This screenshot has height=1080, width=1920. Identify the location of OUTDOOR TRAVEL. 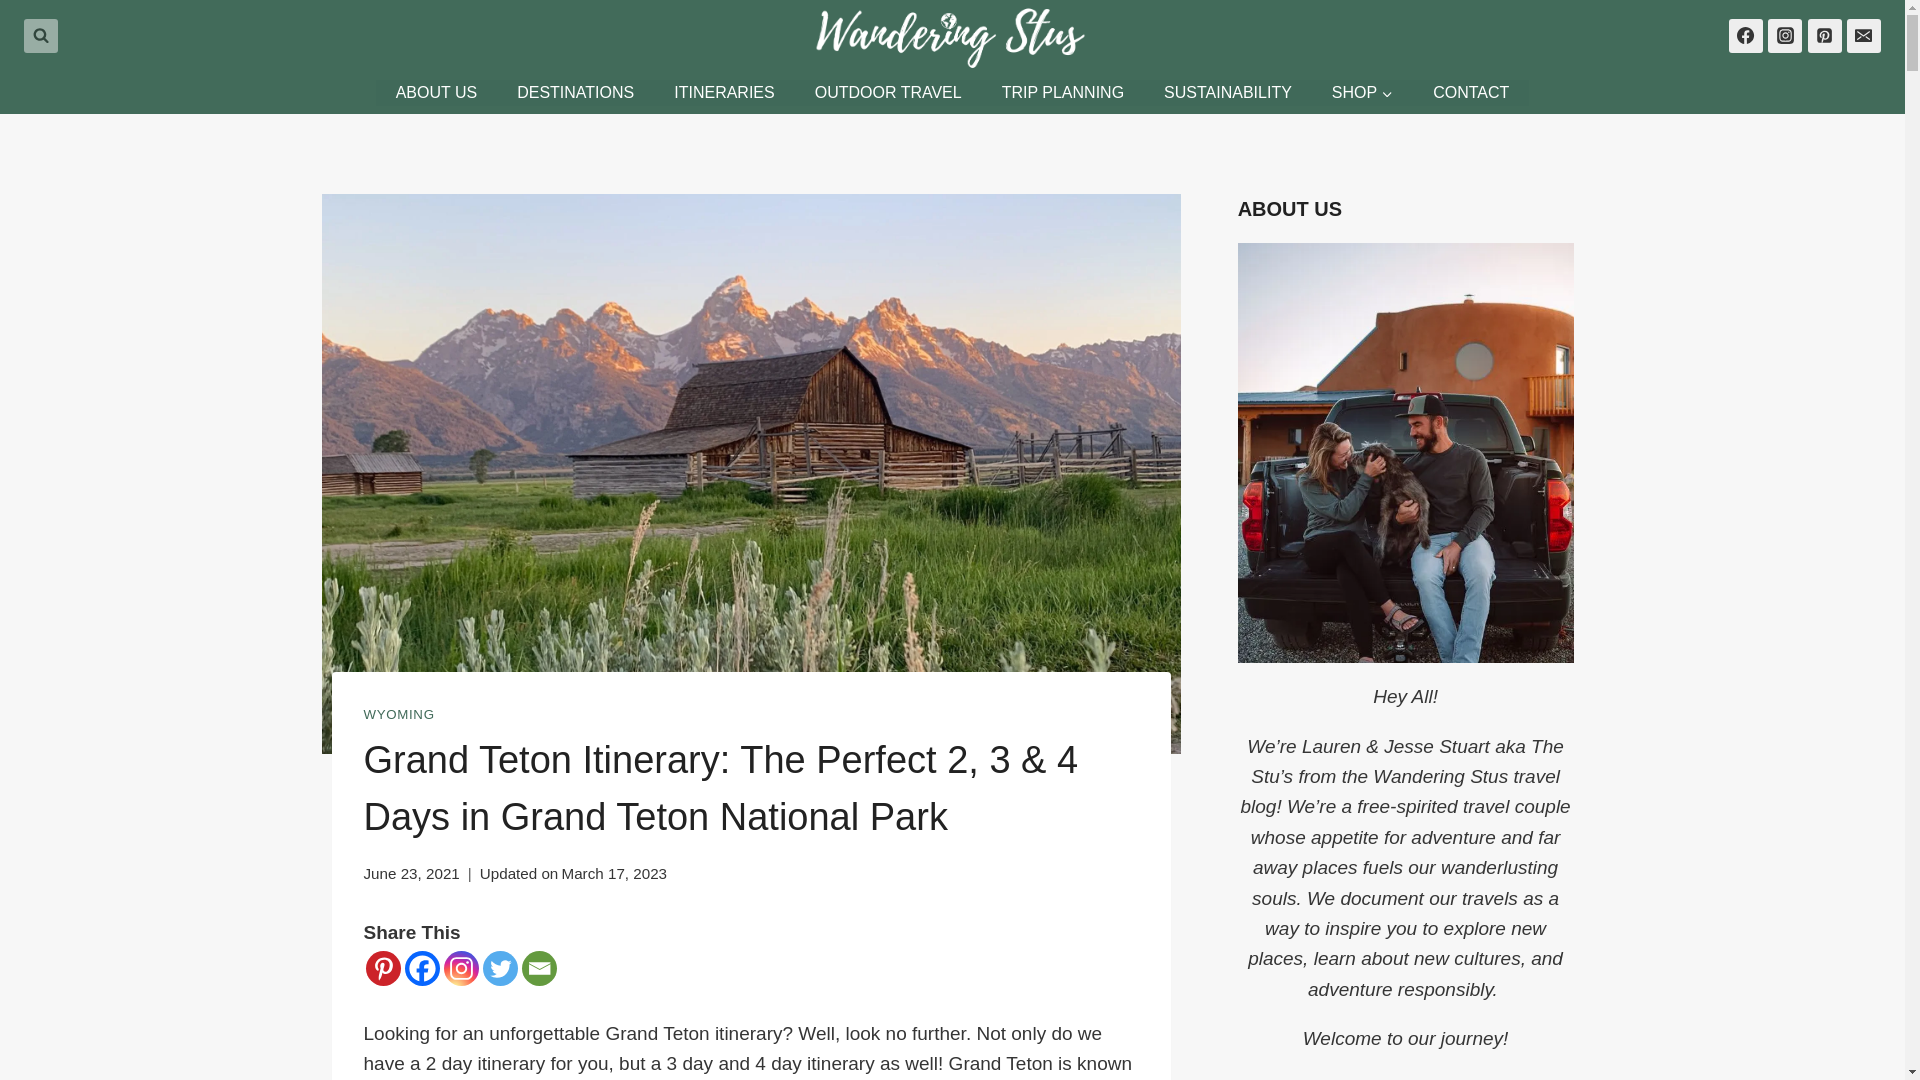
(888, 92).